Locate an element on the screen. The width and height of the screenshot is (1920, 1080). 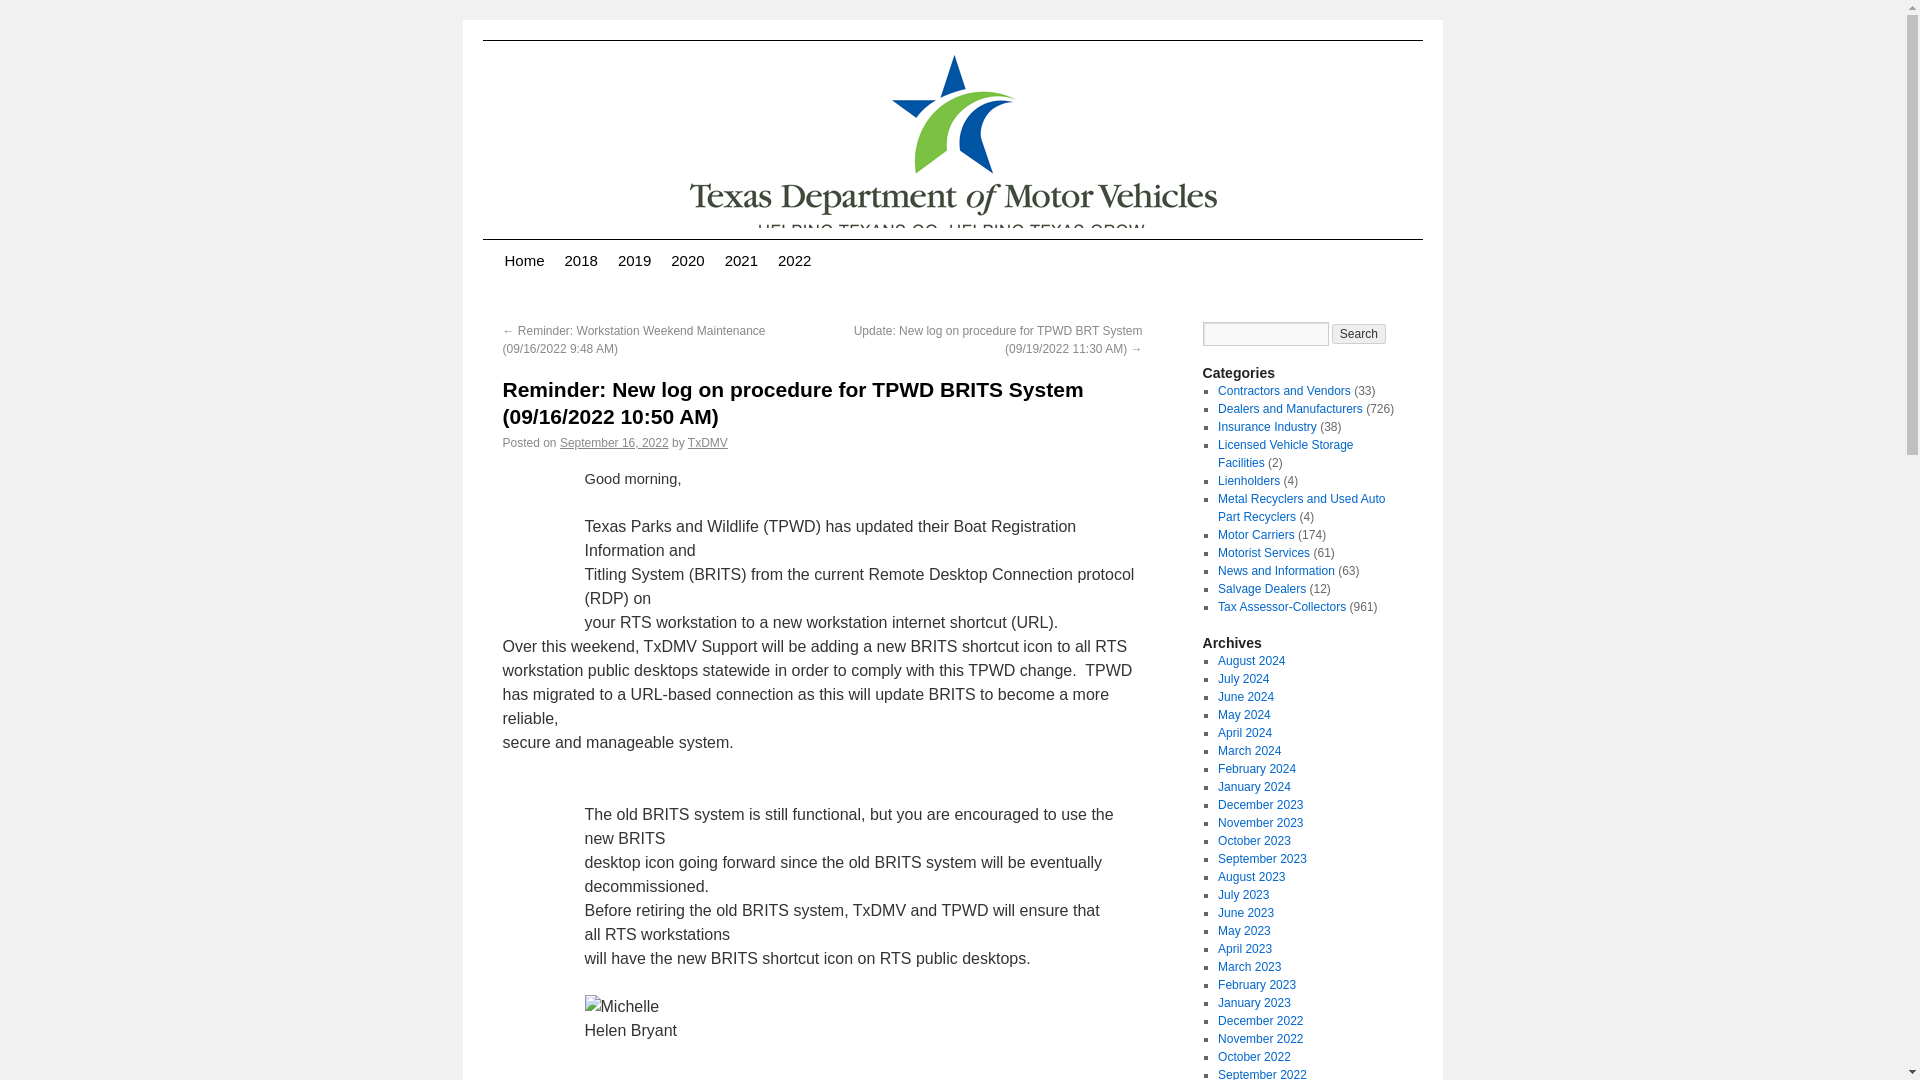
2022 is located at coordinates (794, 260).